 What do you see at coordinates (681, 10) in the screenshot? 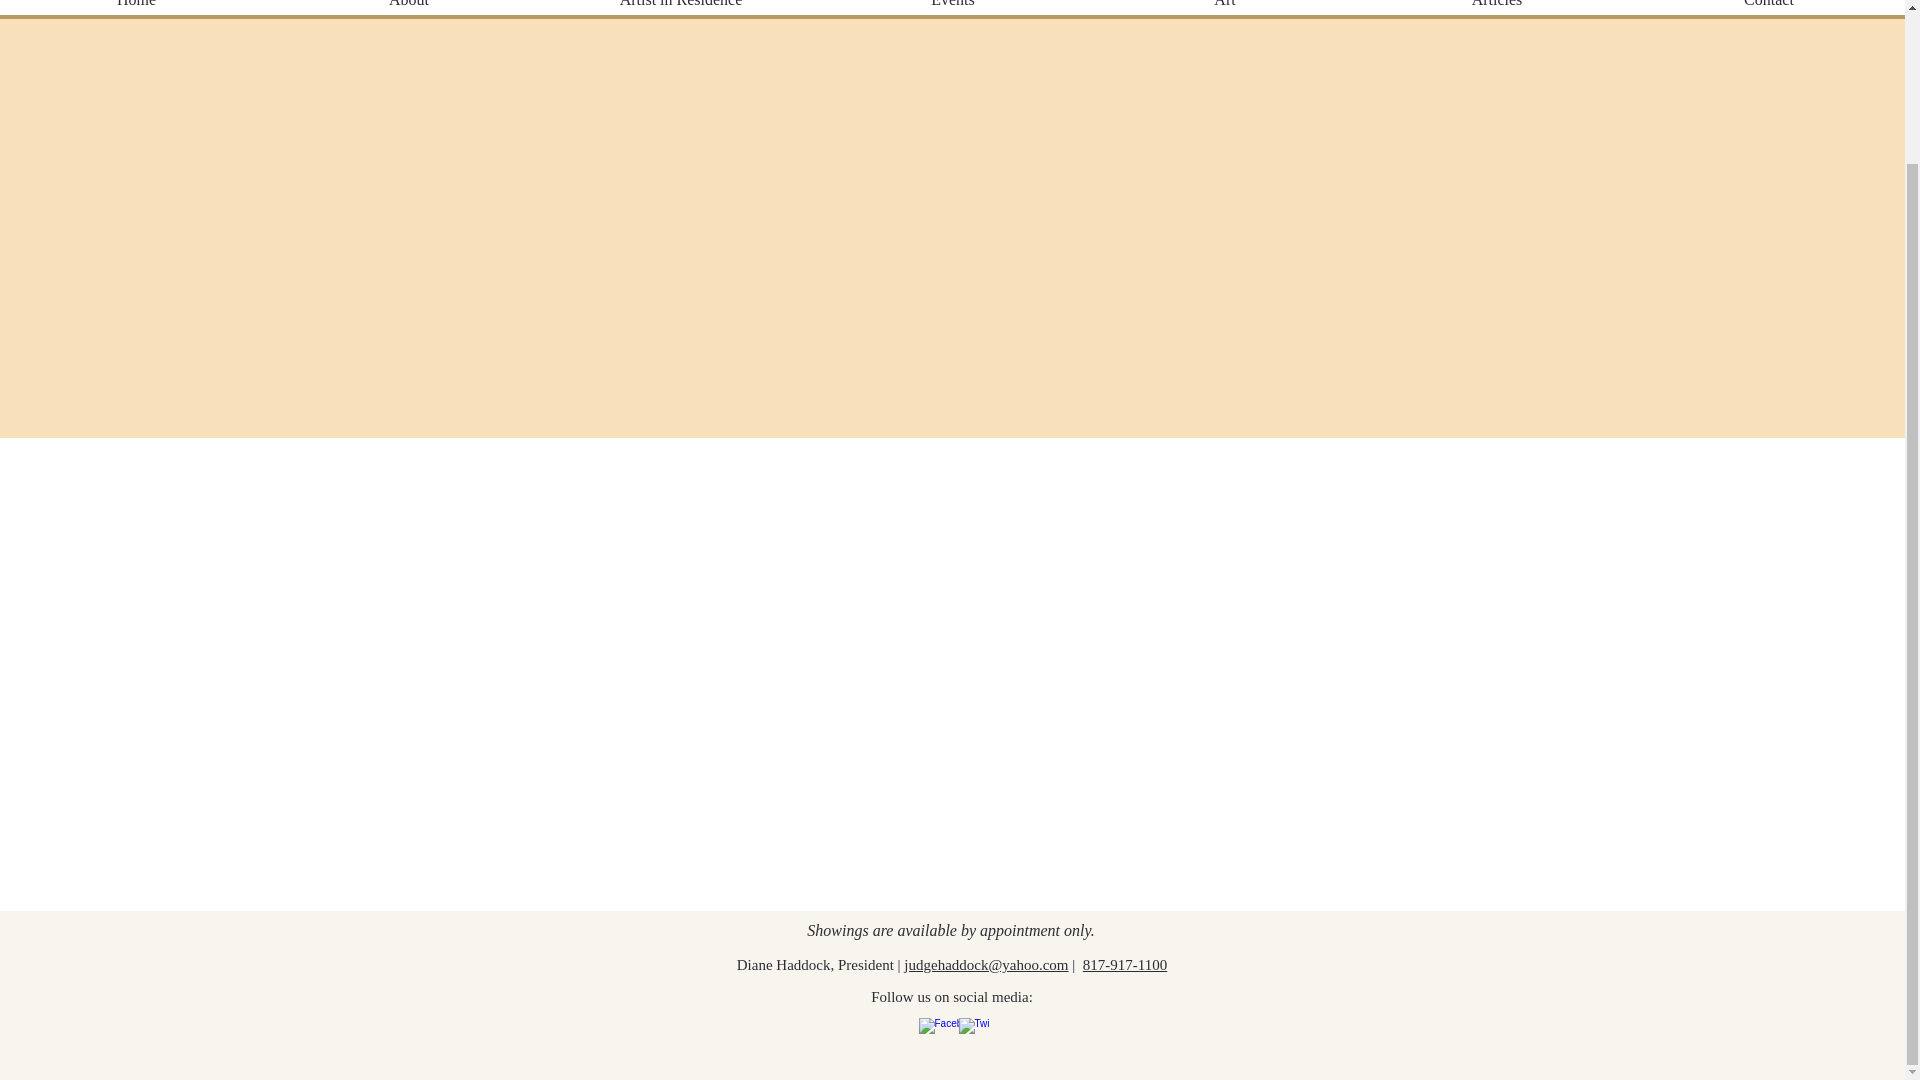
I see `Artist in Residence` at bounding box center [681, 10].